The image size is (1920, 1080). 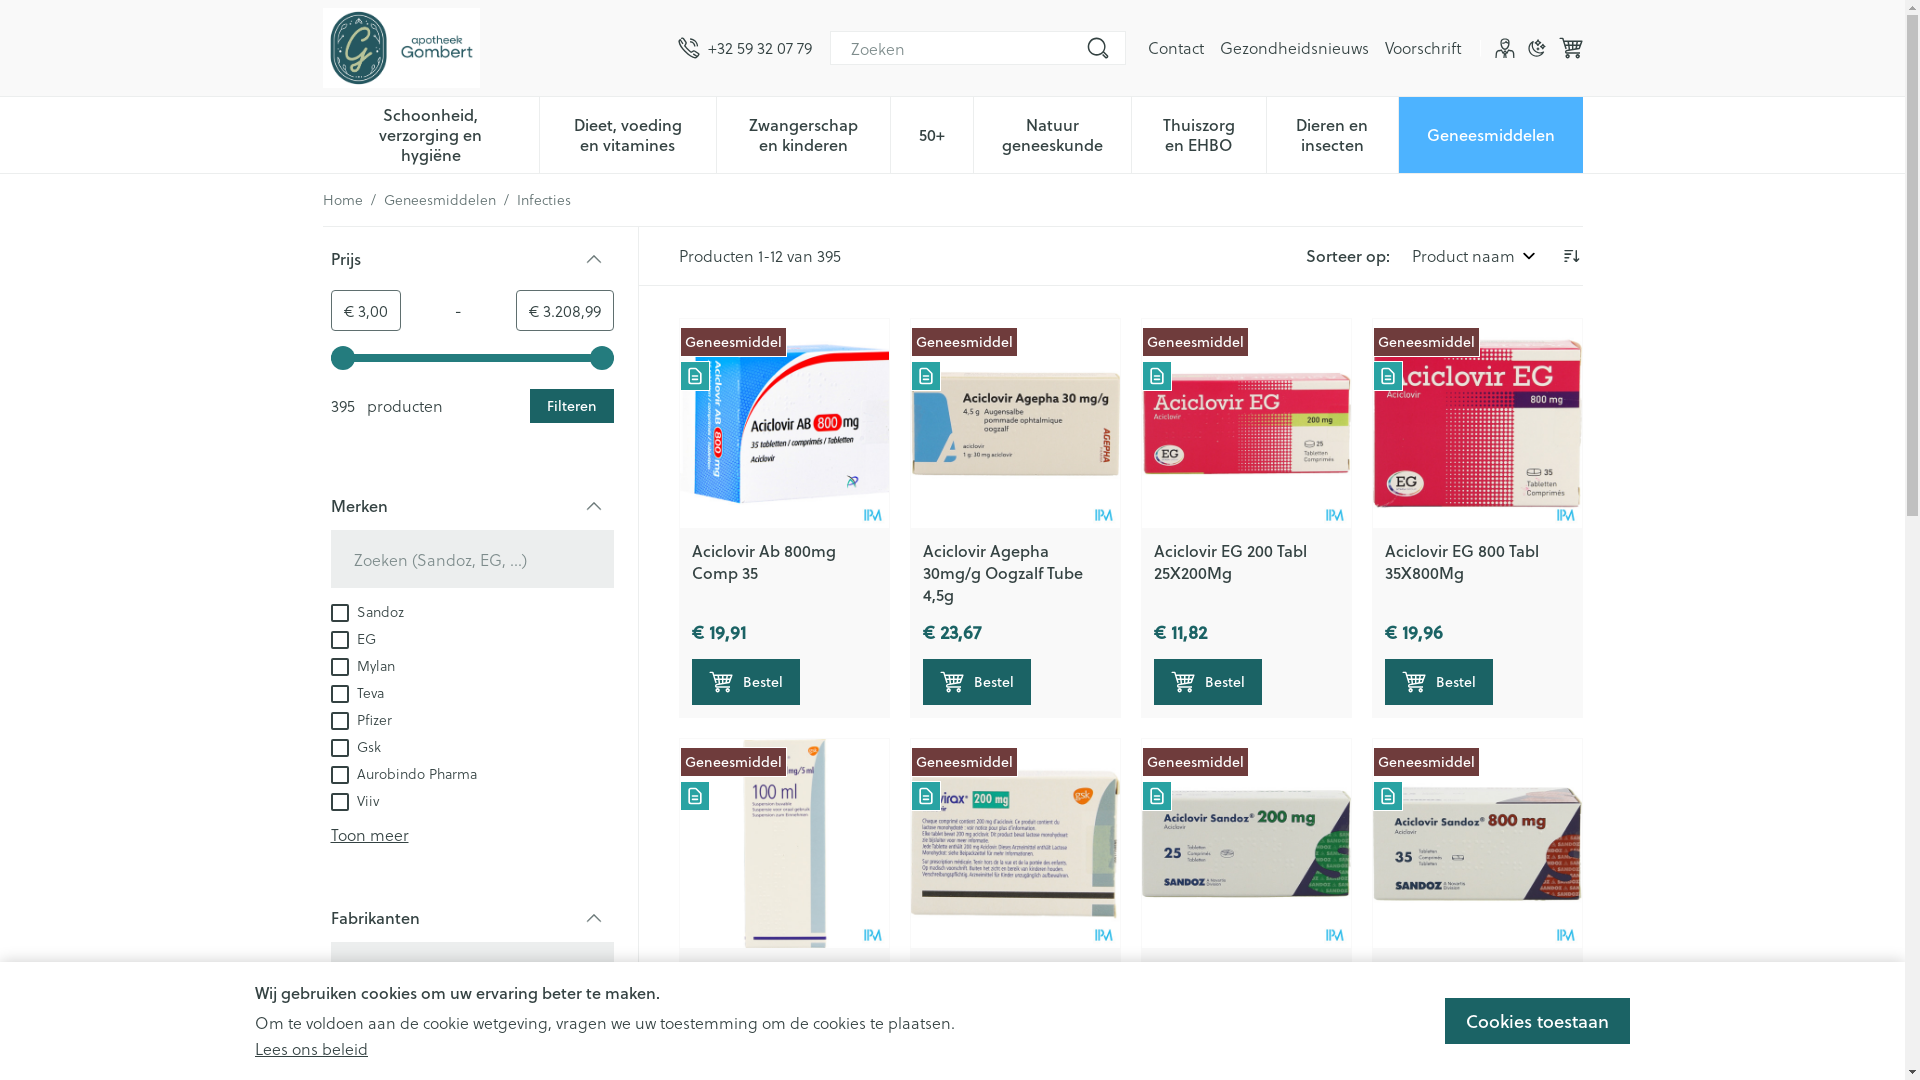 I want to click on Aurobindo Pharma, so click(x=403, y=772).